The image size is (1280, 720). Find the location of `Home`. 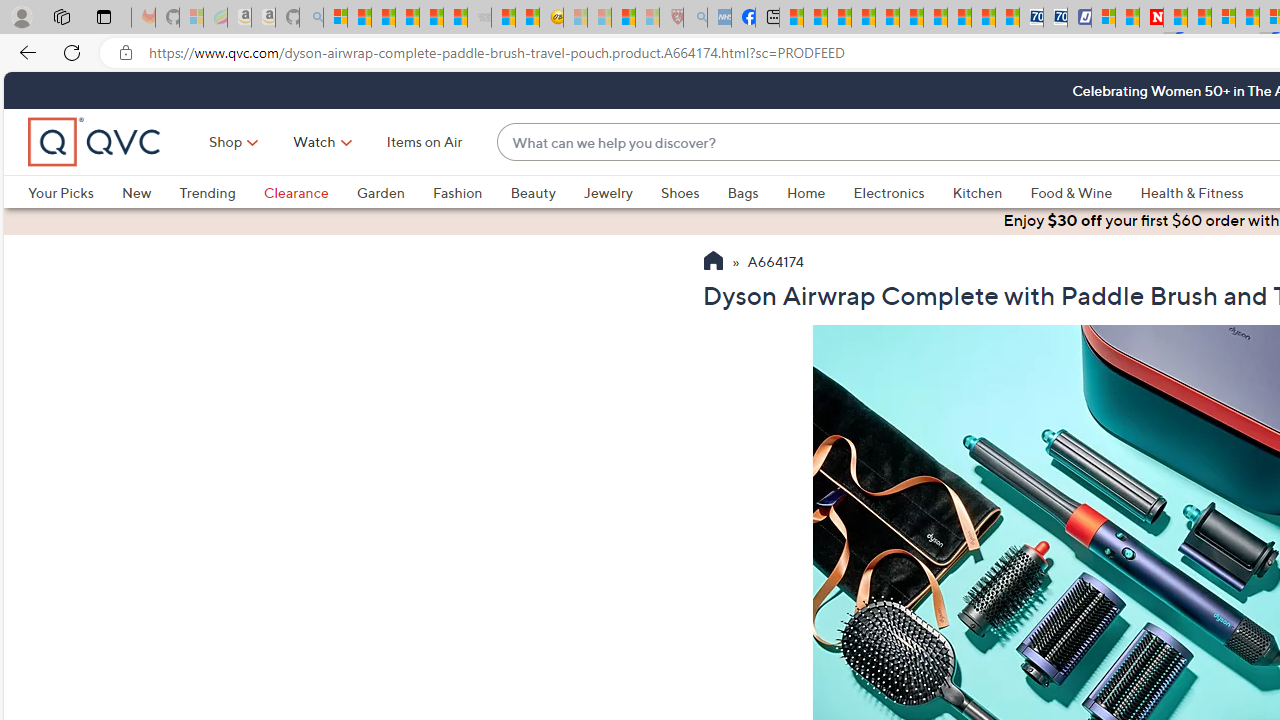

Home is located at coordinates (819, 192).